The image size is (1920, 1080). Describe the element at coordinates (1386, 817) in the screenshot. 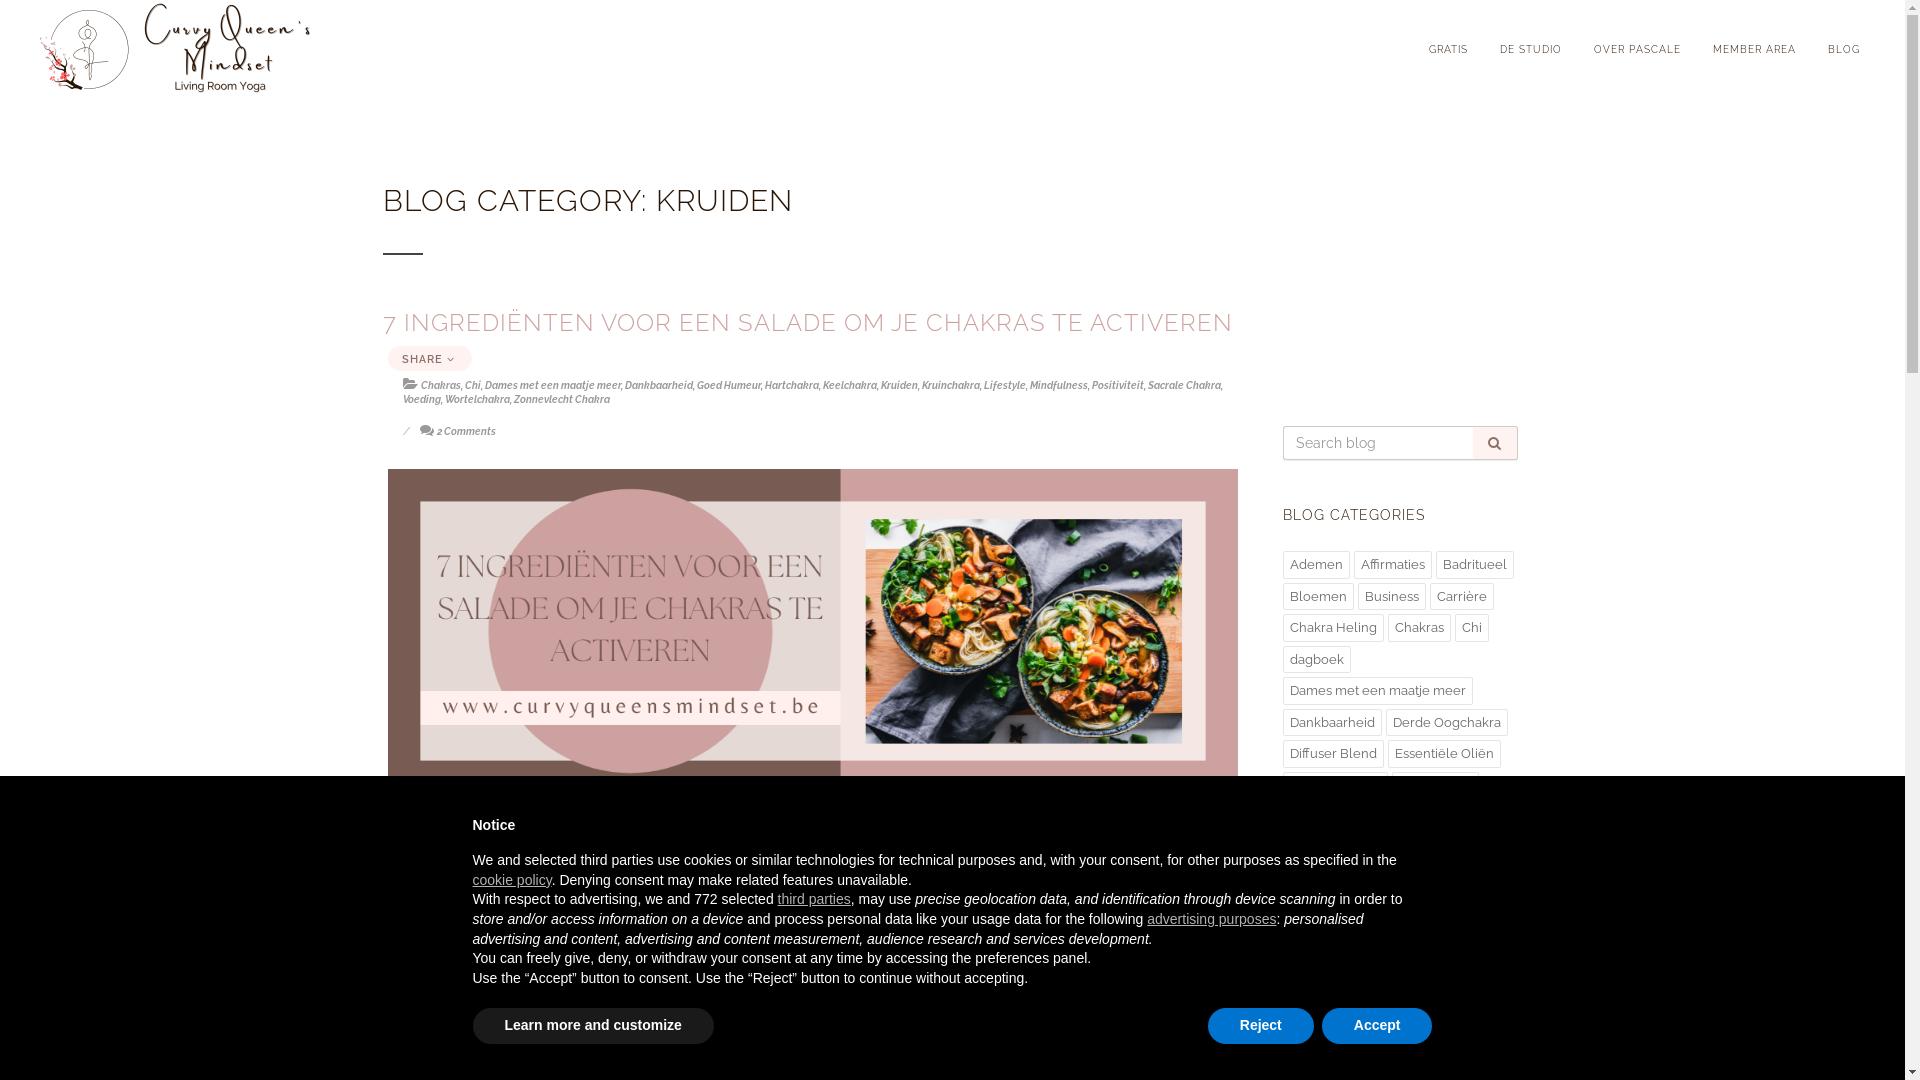

I see `Frankincense` at that location.